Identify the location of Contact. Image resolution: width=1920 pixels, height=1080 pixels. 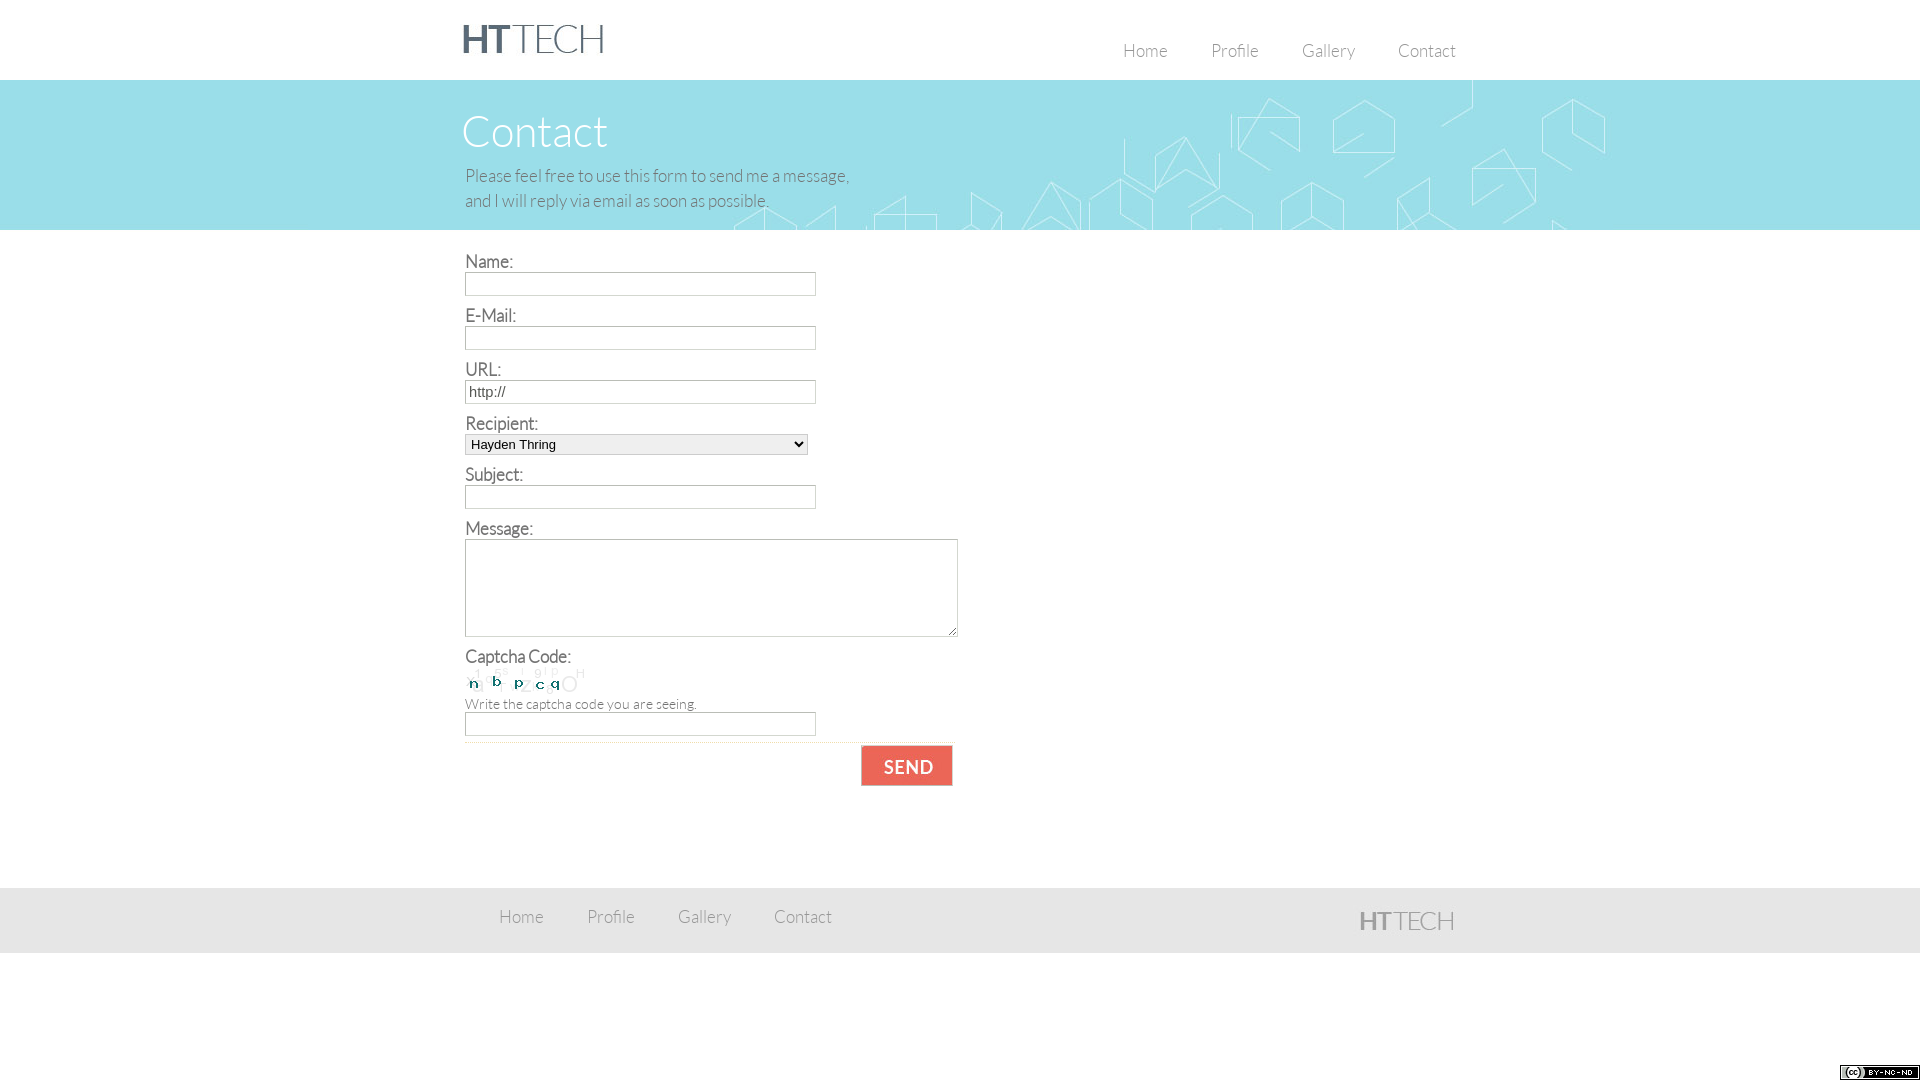
(1427, 51).